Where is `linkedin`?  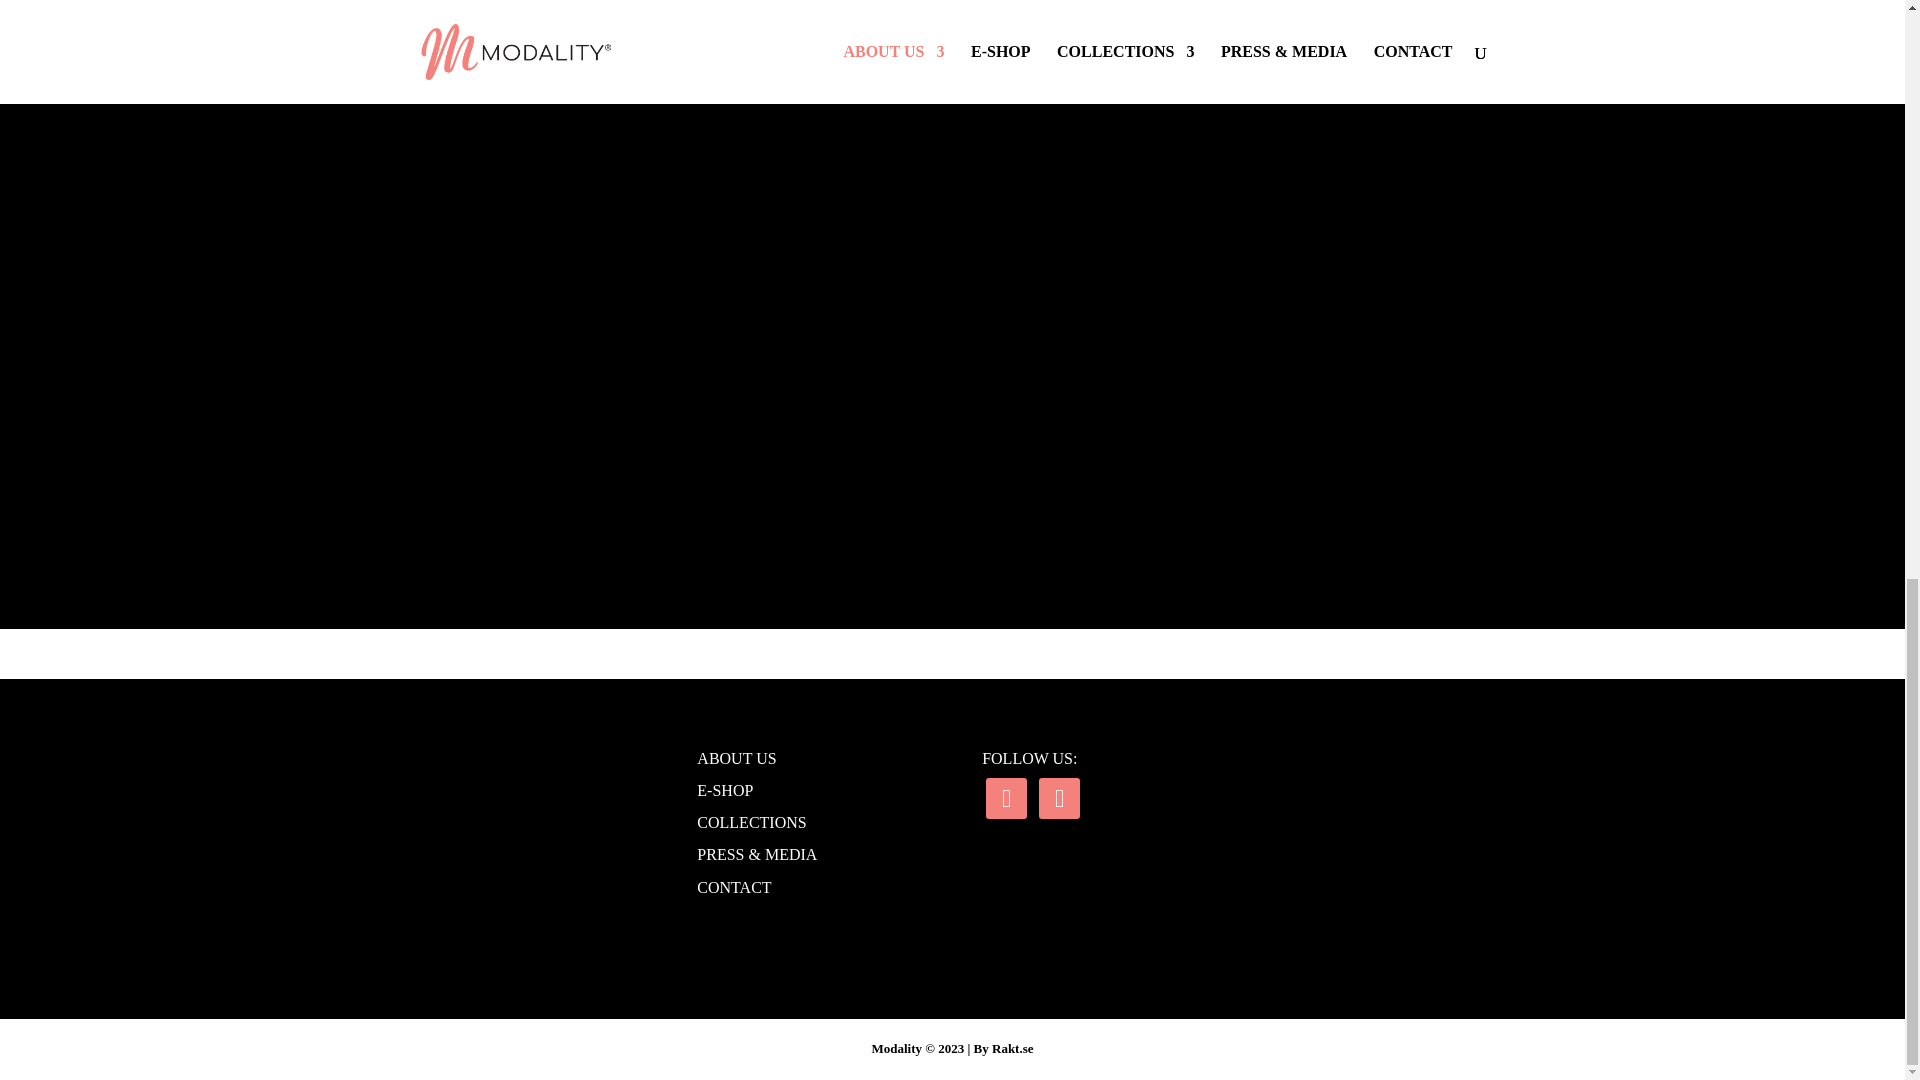
linkedin is located at coordinates (1058, 797).